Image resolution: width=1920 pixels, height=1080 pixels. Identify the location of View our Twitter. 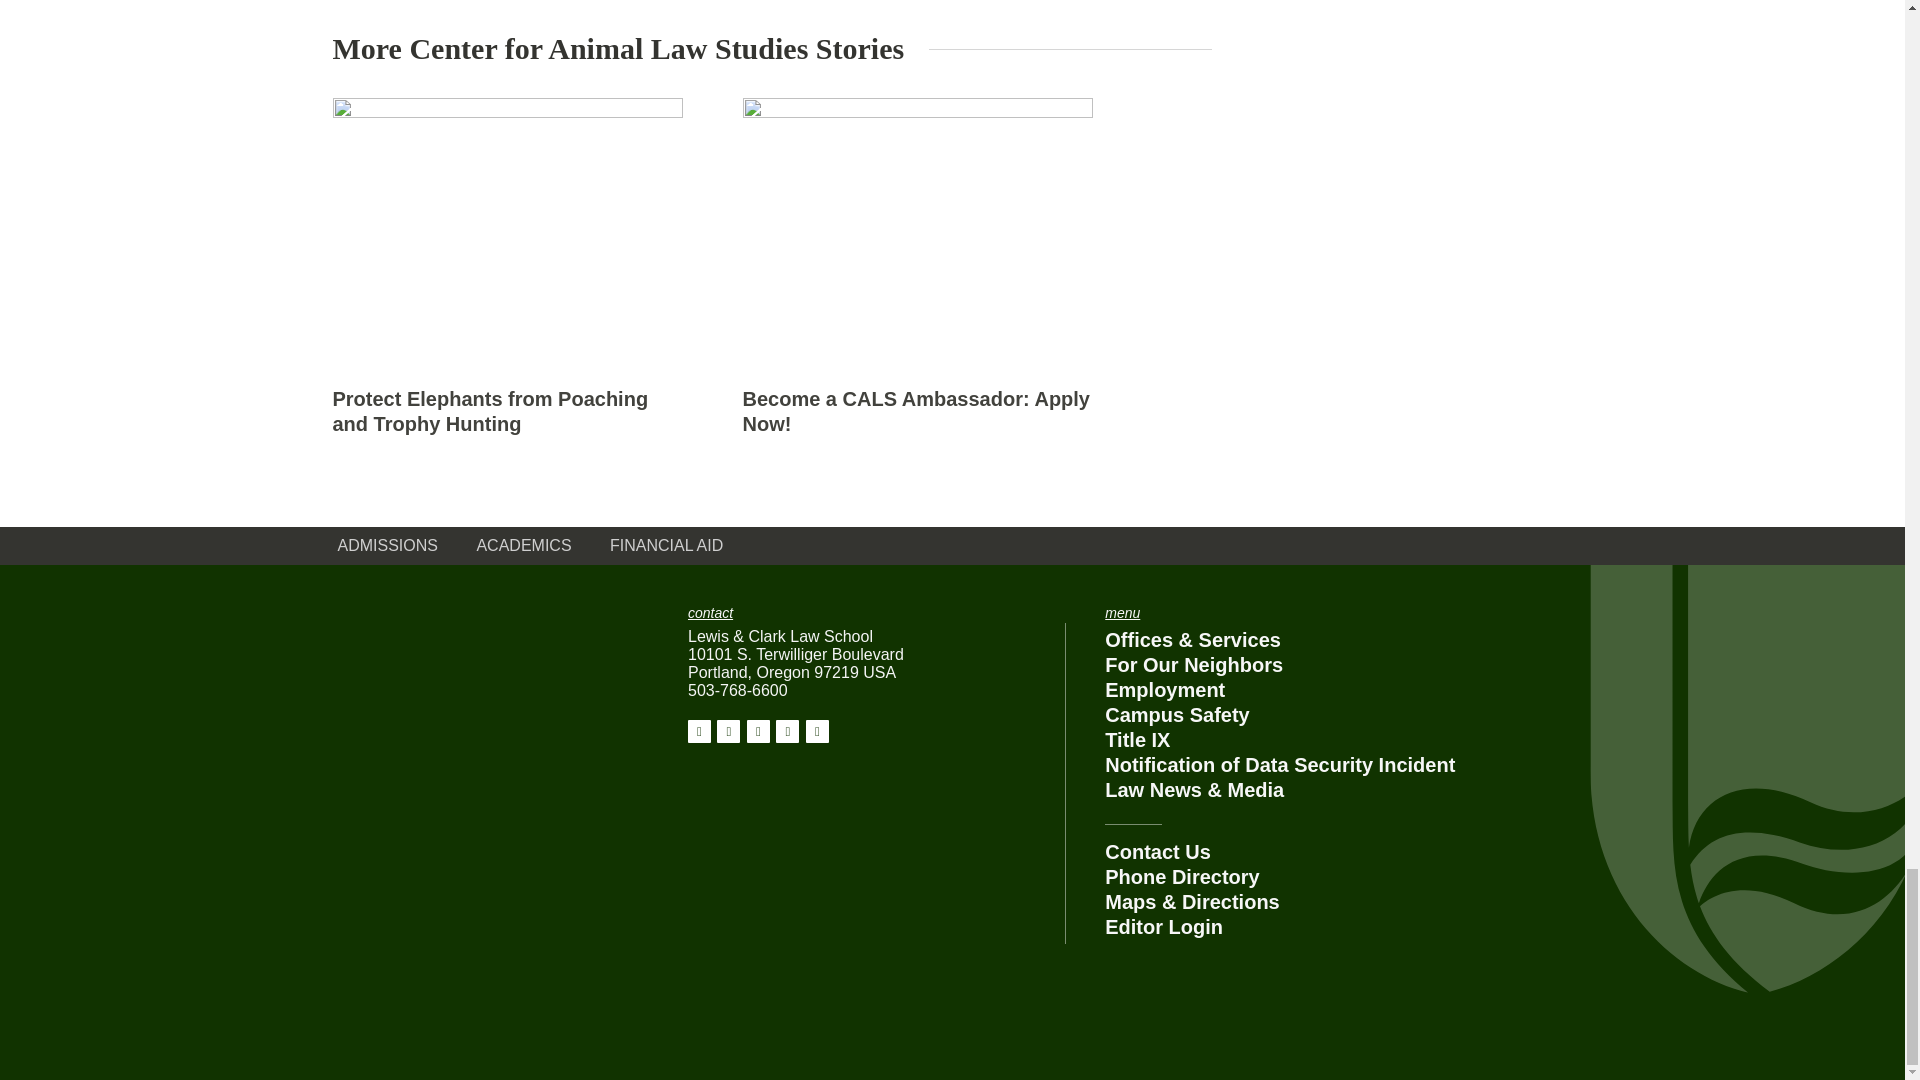
(758, 732).